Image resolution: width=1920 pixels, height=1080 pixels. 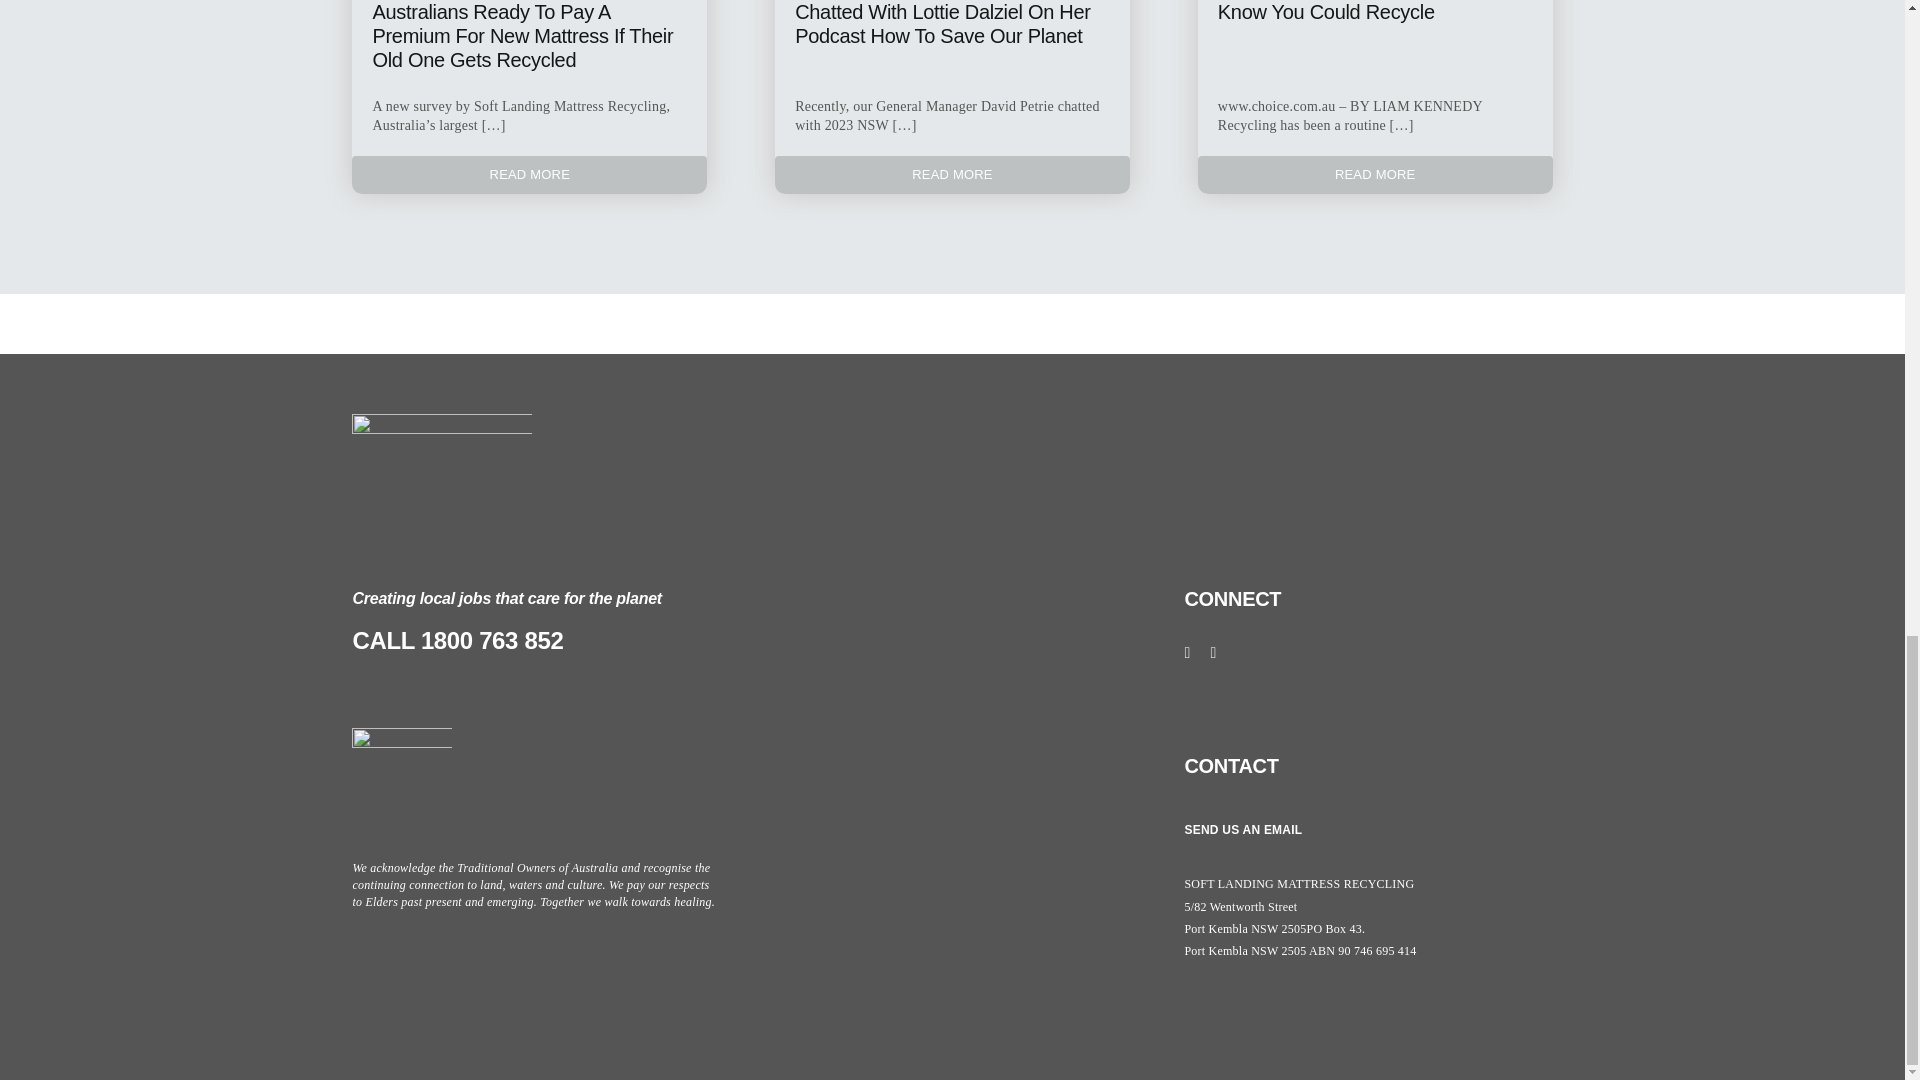 I want to click on READ MORE, so click(x=1376, y=174).